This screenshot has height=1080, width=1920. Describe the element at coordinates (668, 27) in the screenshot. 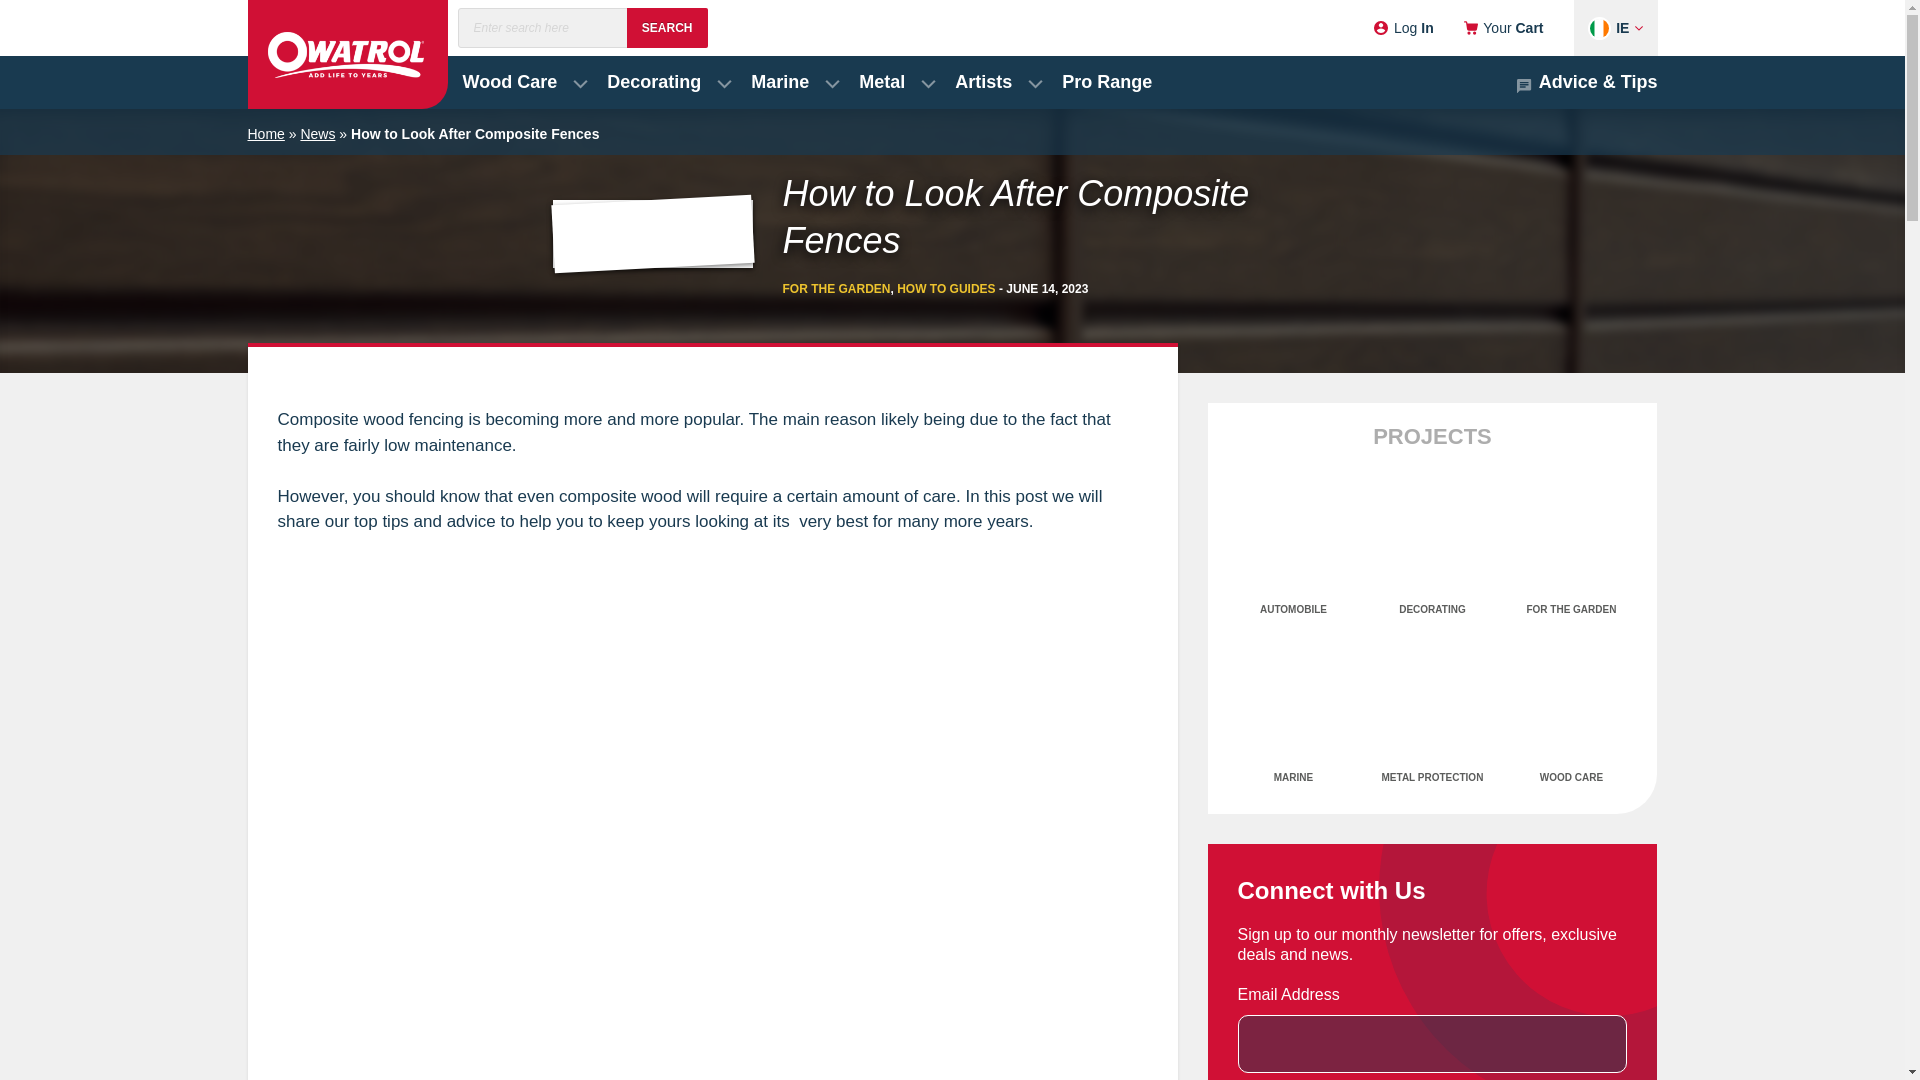

I see `SEARCH` at that location.